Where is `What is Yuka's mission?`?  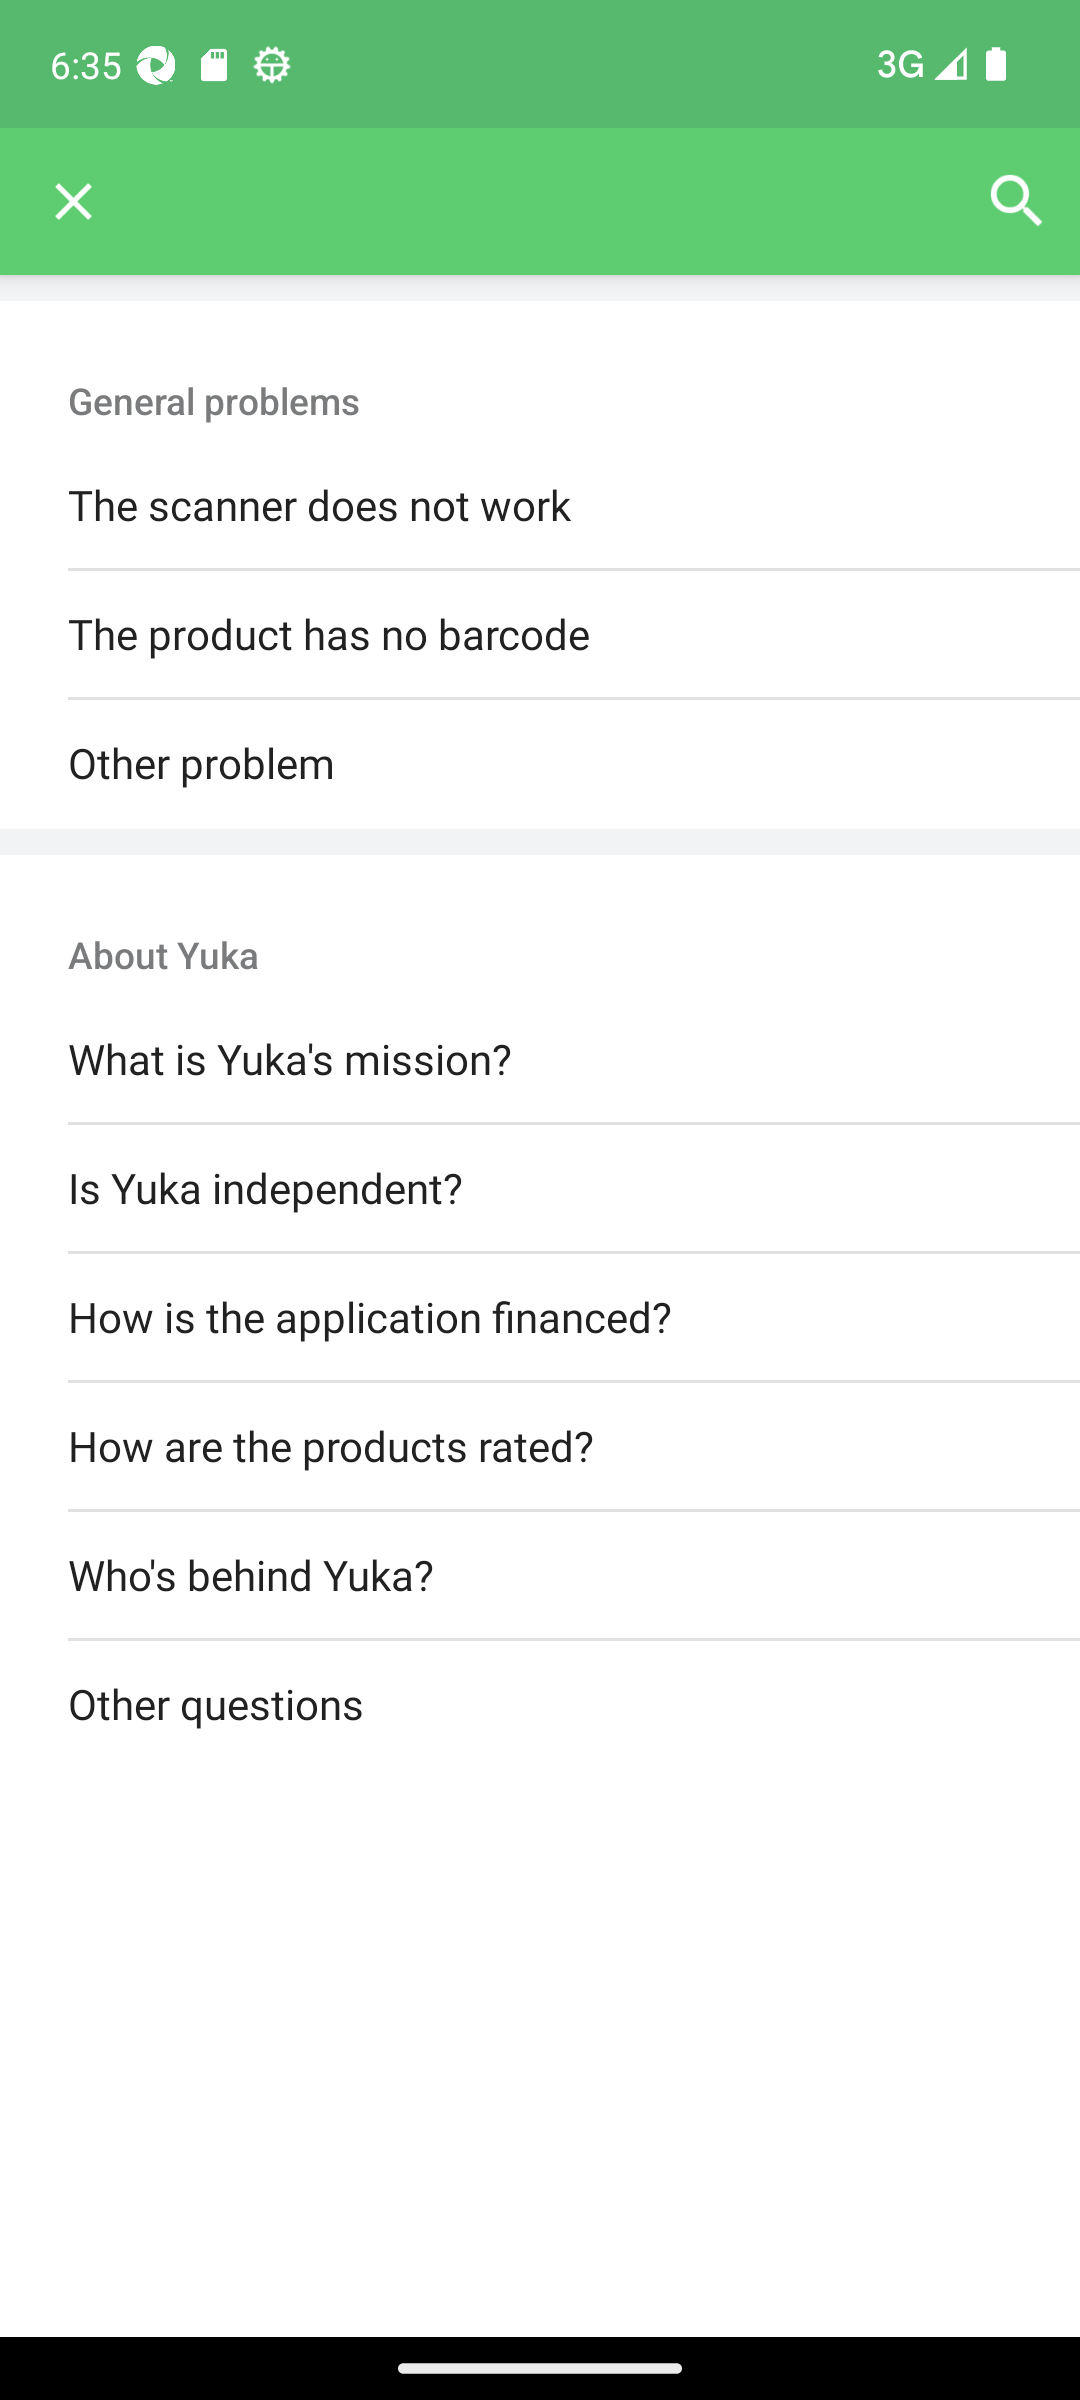 What is Yuka's mission? is located at coordinates (540, 1060).